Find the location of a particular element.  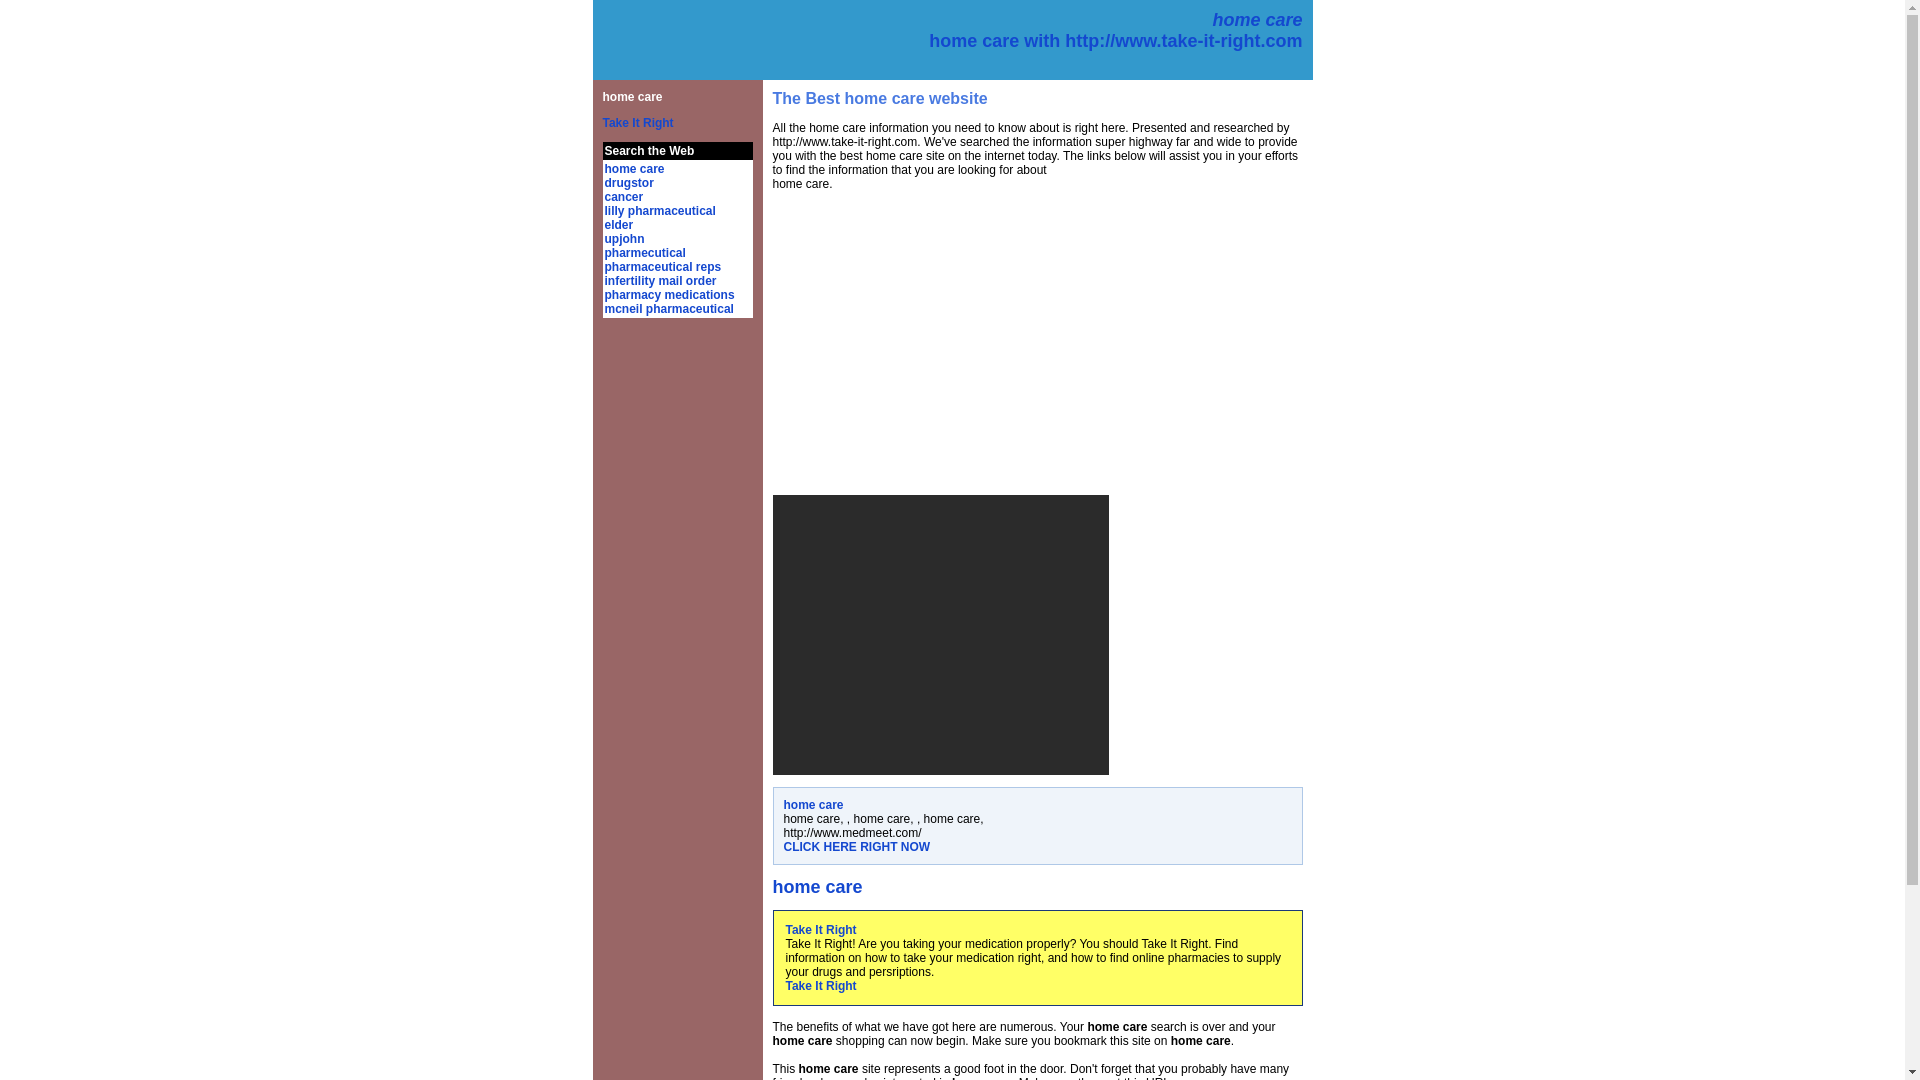

Take It Right is located at coordinates (820, 985).